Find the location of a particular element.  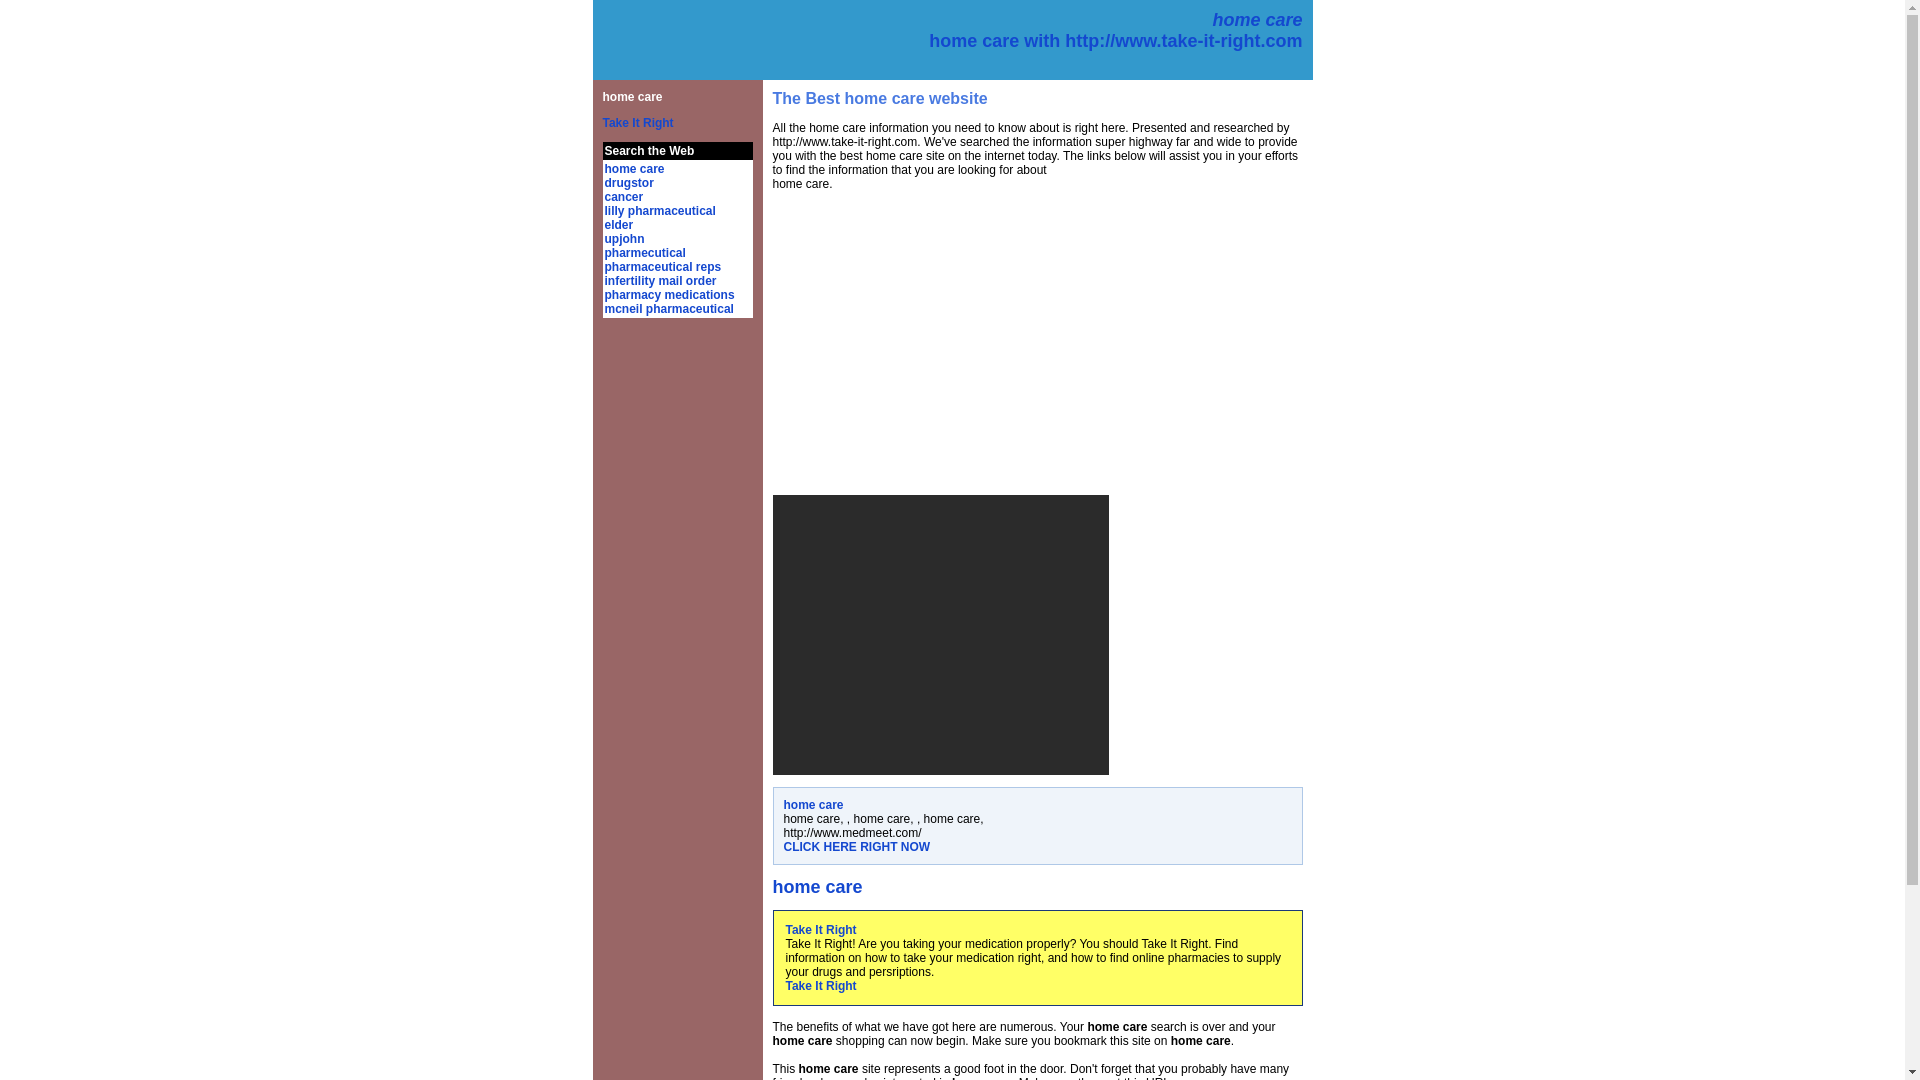

Take It Right is located at coordinates (820, 985).